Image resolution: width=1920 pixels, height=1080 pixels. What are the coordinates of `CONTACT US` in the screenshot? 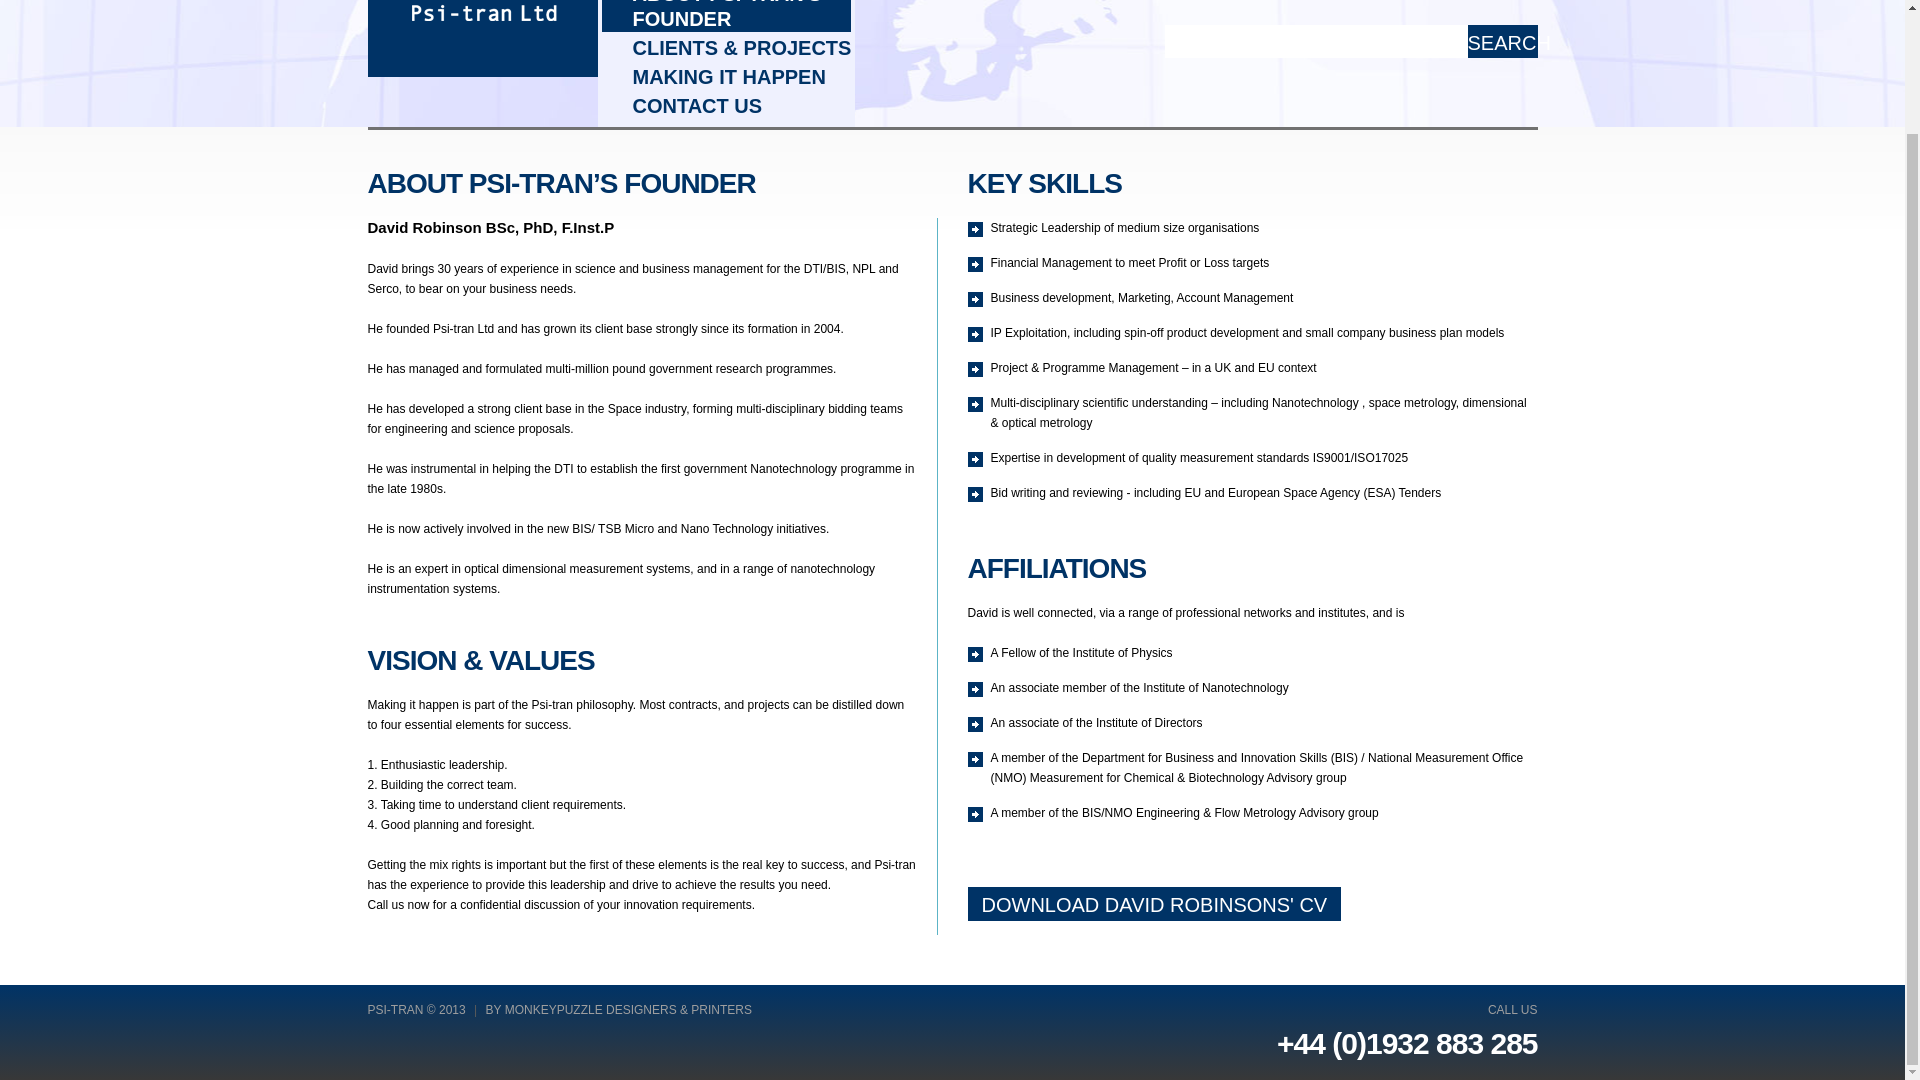 It's located at (724, 106).